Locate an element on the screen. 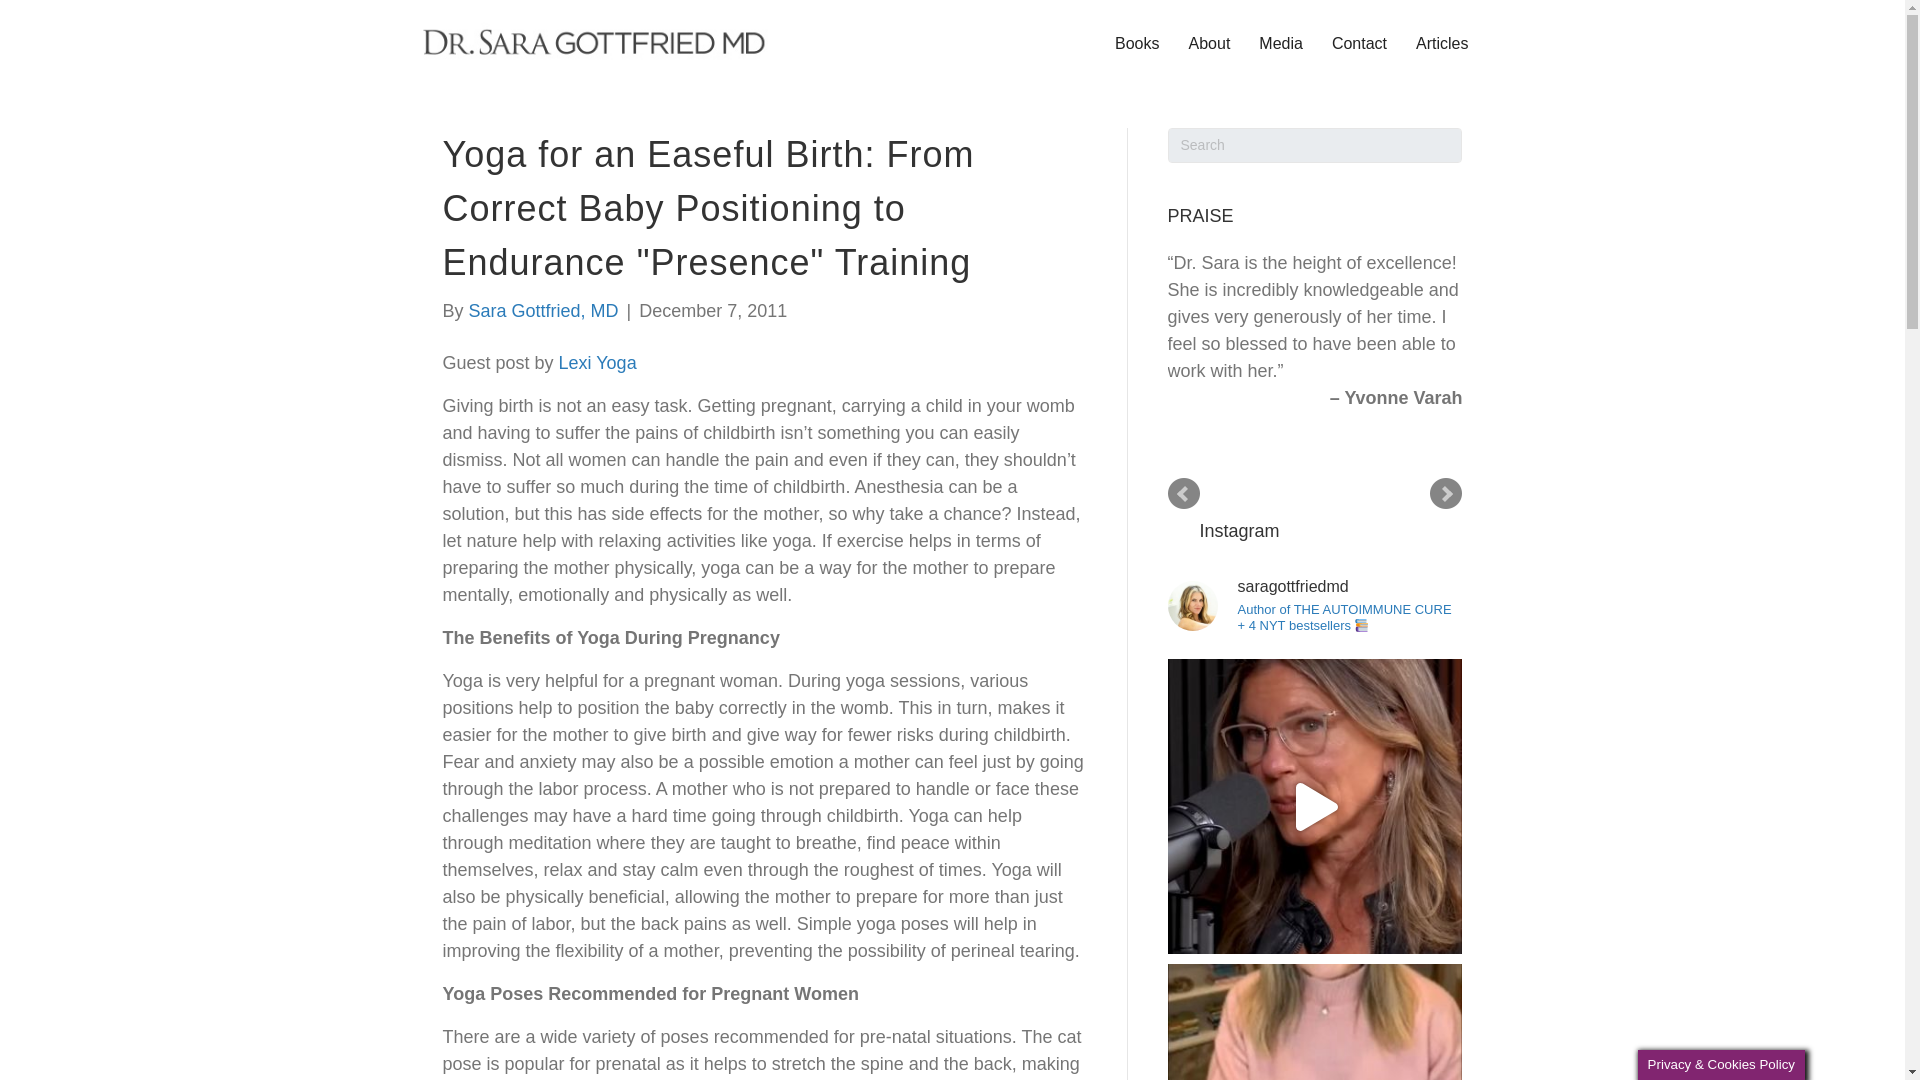  Books is located at coordinates (1136, 44).